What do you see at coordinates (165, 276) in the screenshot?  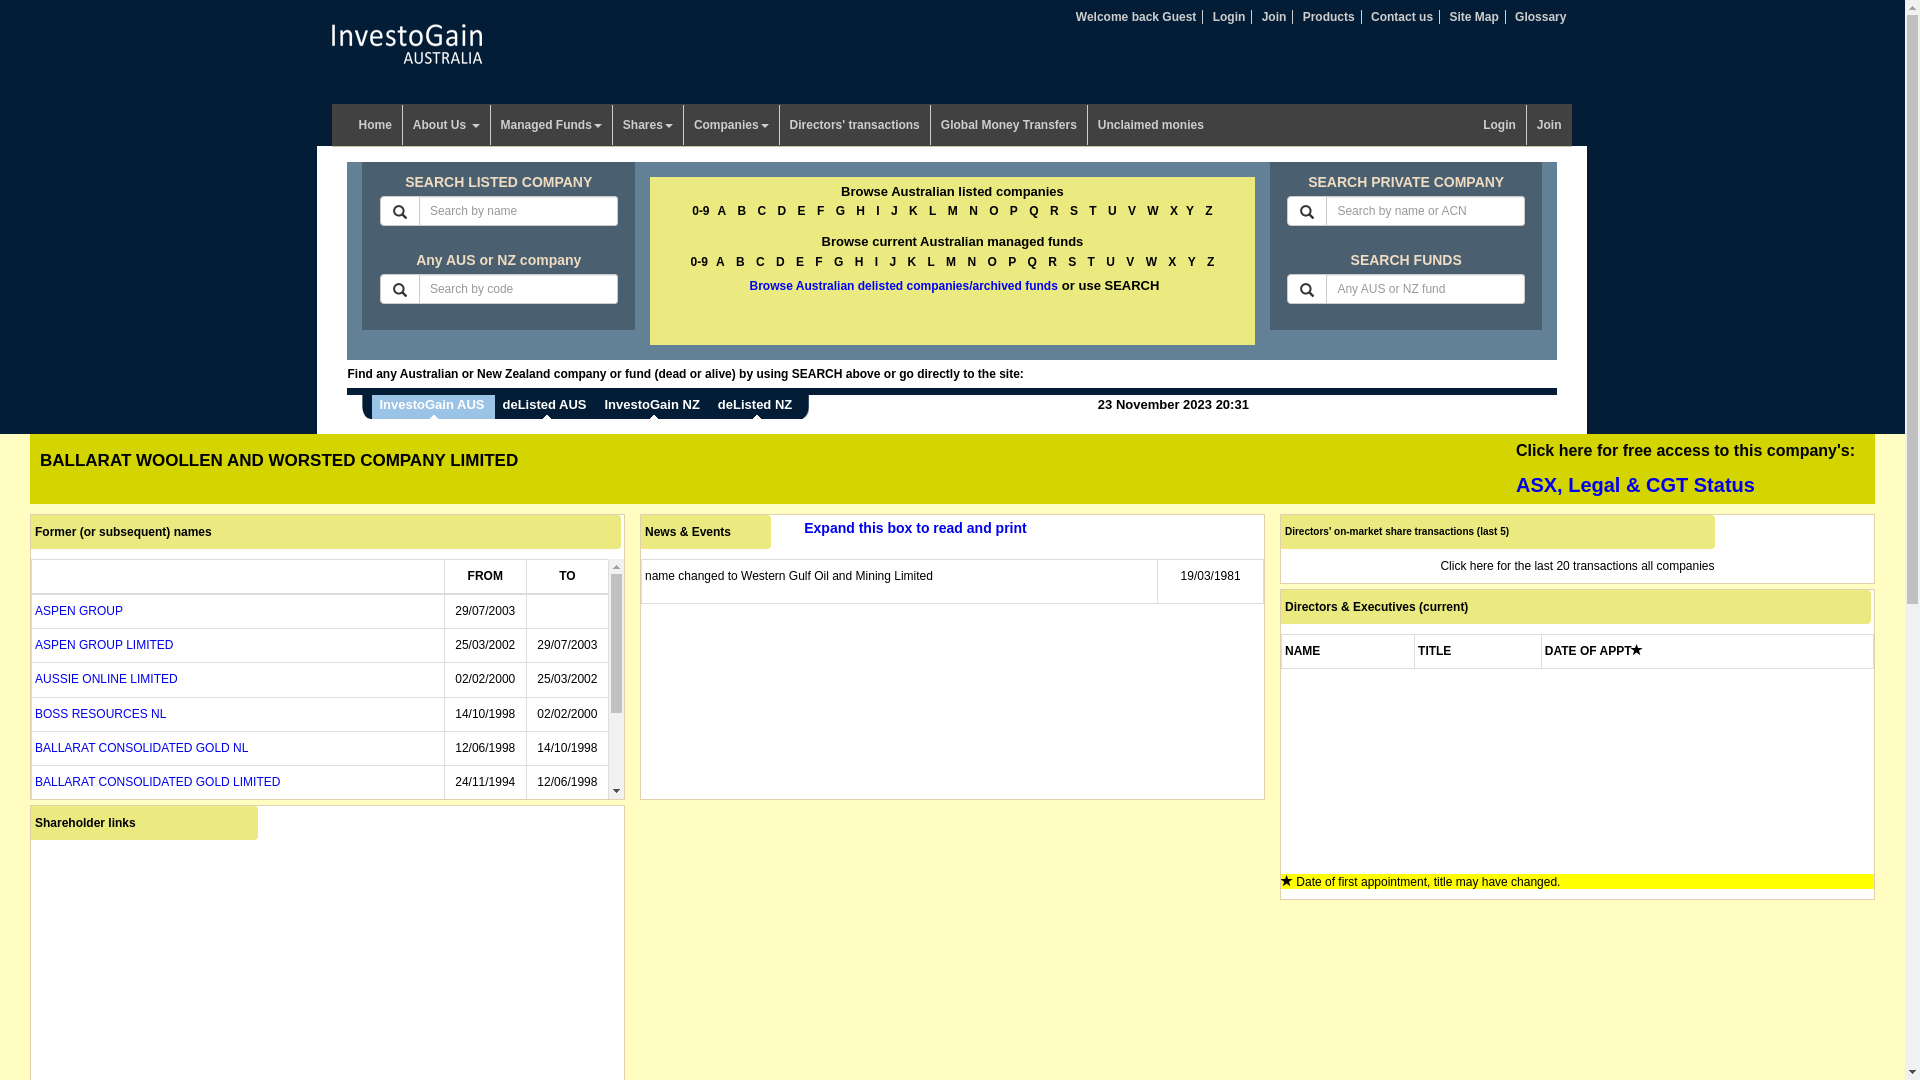 I see `Advertisement` at bounding box center [165, 276].